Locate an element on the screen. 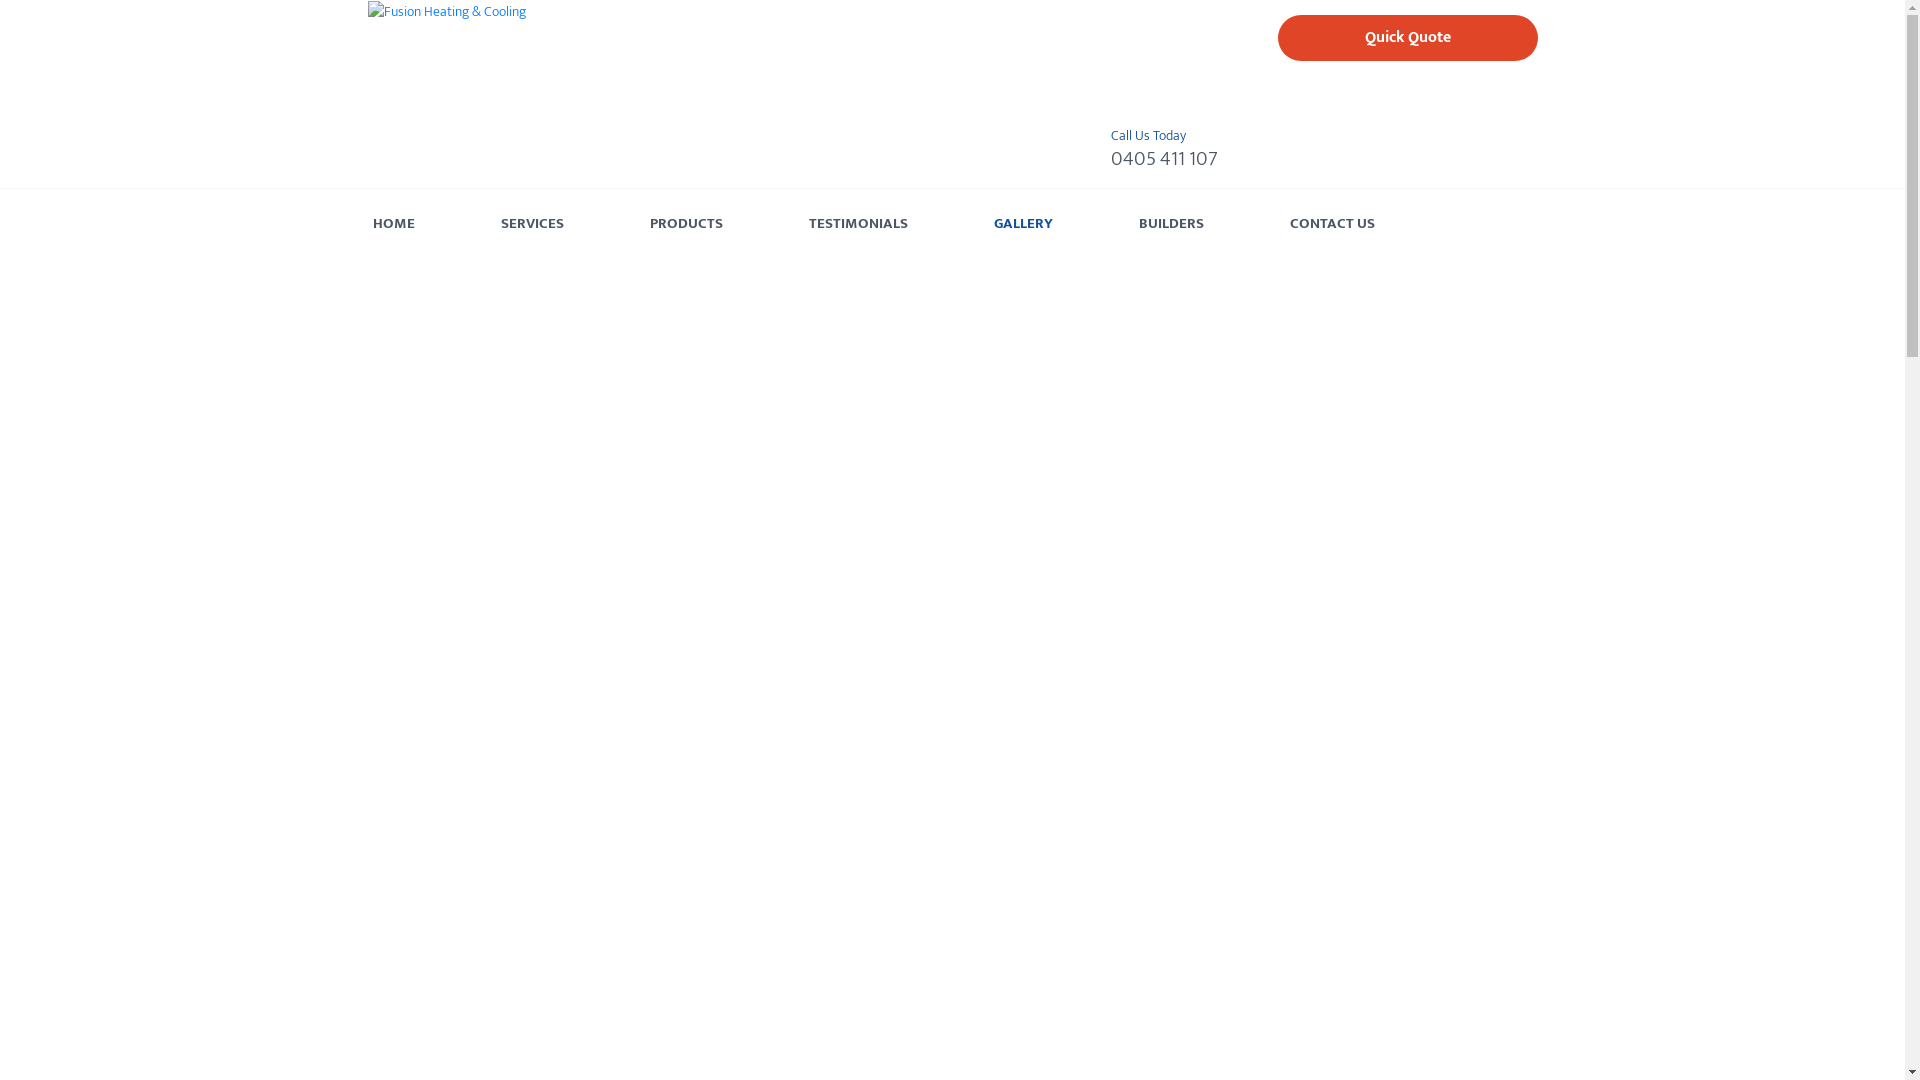 This screenshot has width=1920, height=1080. BUILDERS is located at coordinates (1170, 224).